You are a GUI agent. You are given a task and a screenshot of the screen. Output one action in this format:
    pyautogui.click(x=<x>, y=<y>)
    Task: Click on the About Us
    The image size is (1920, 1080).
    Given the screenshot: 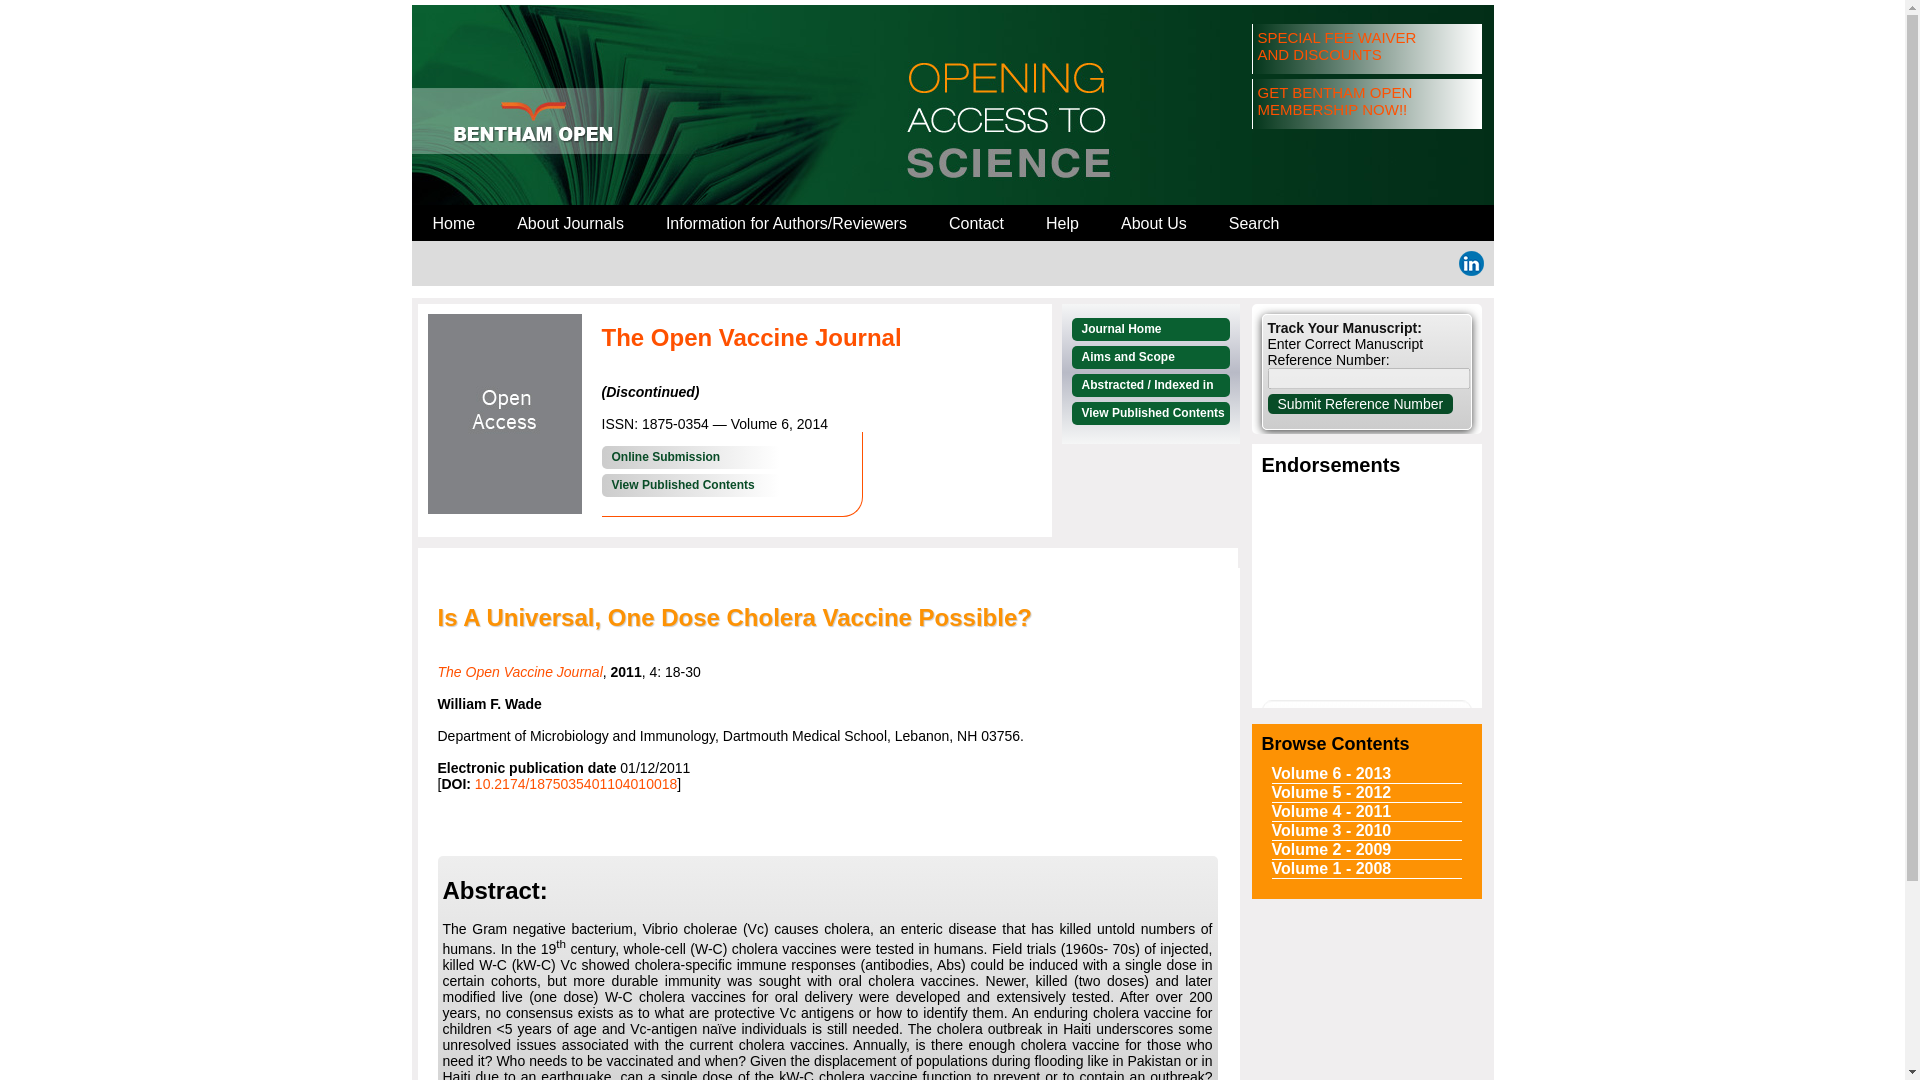 What is the action you would take?
    pyautogui.click(x=1062, y=224)
    